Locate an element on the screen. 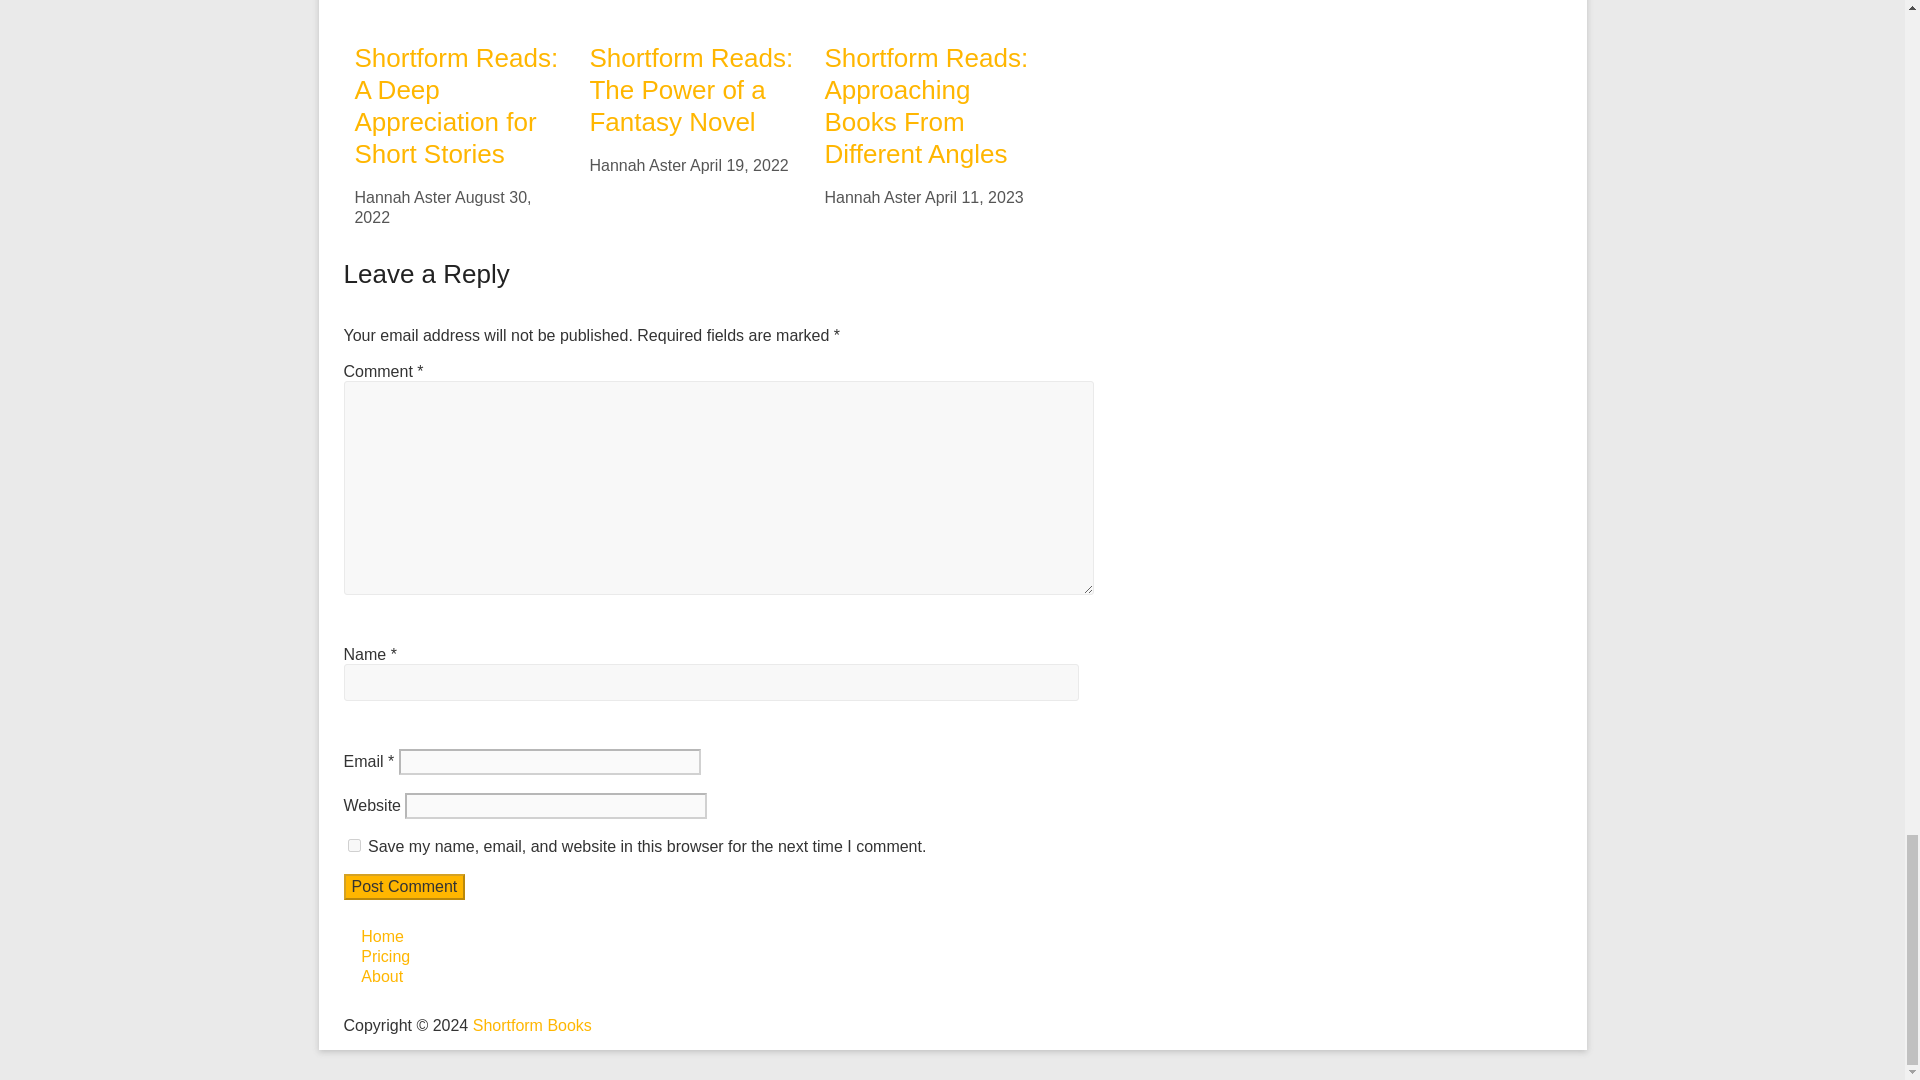  Shortform Reads: The Power of a Fantasy Novel is located at coordinates (690, 90).